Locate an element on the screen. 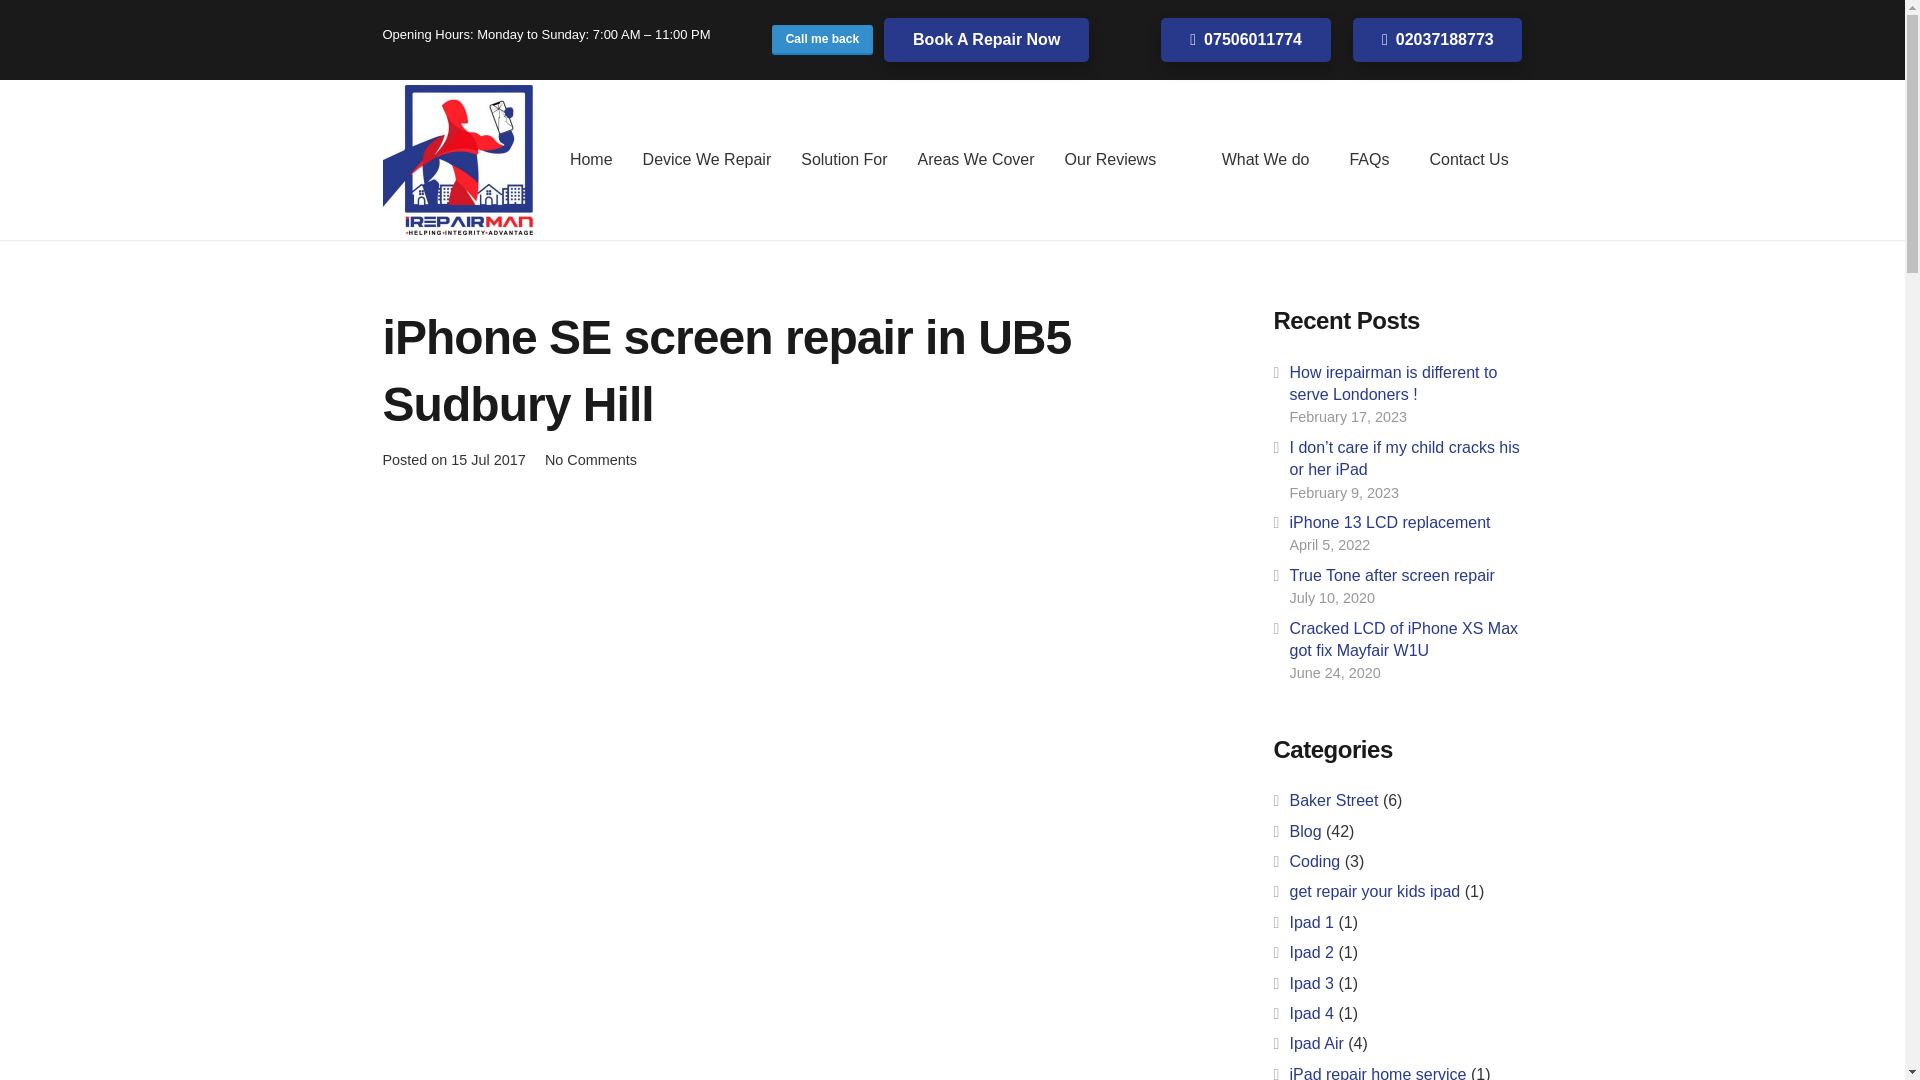 The width and height of the screenshot is (1920, 1080). 07506011774 is located at coordinates (1246, 40).